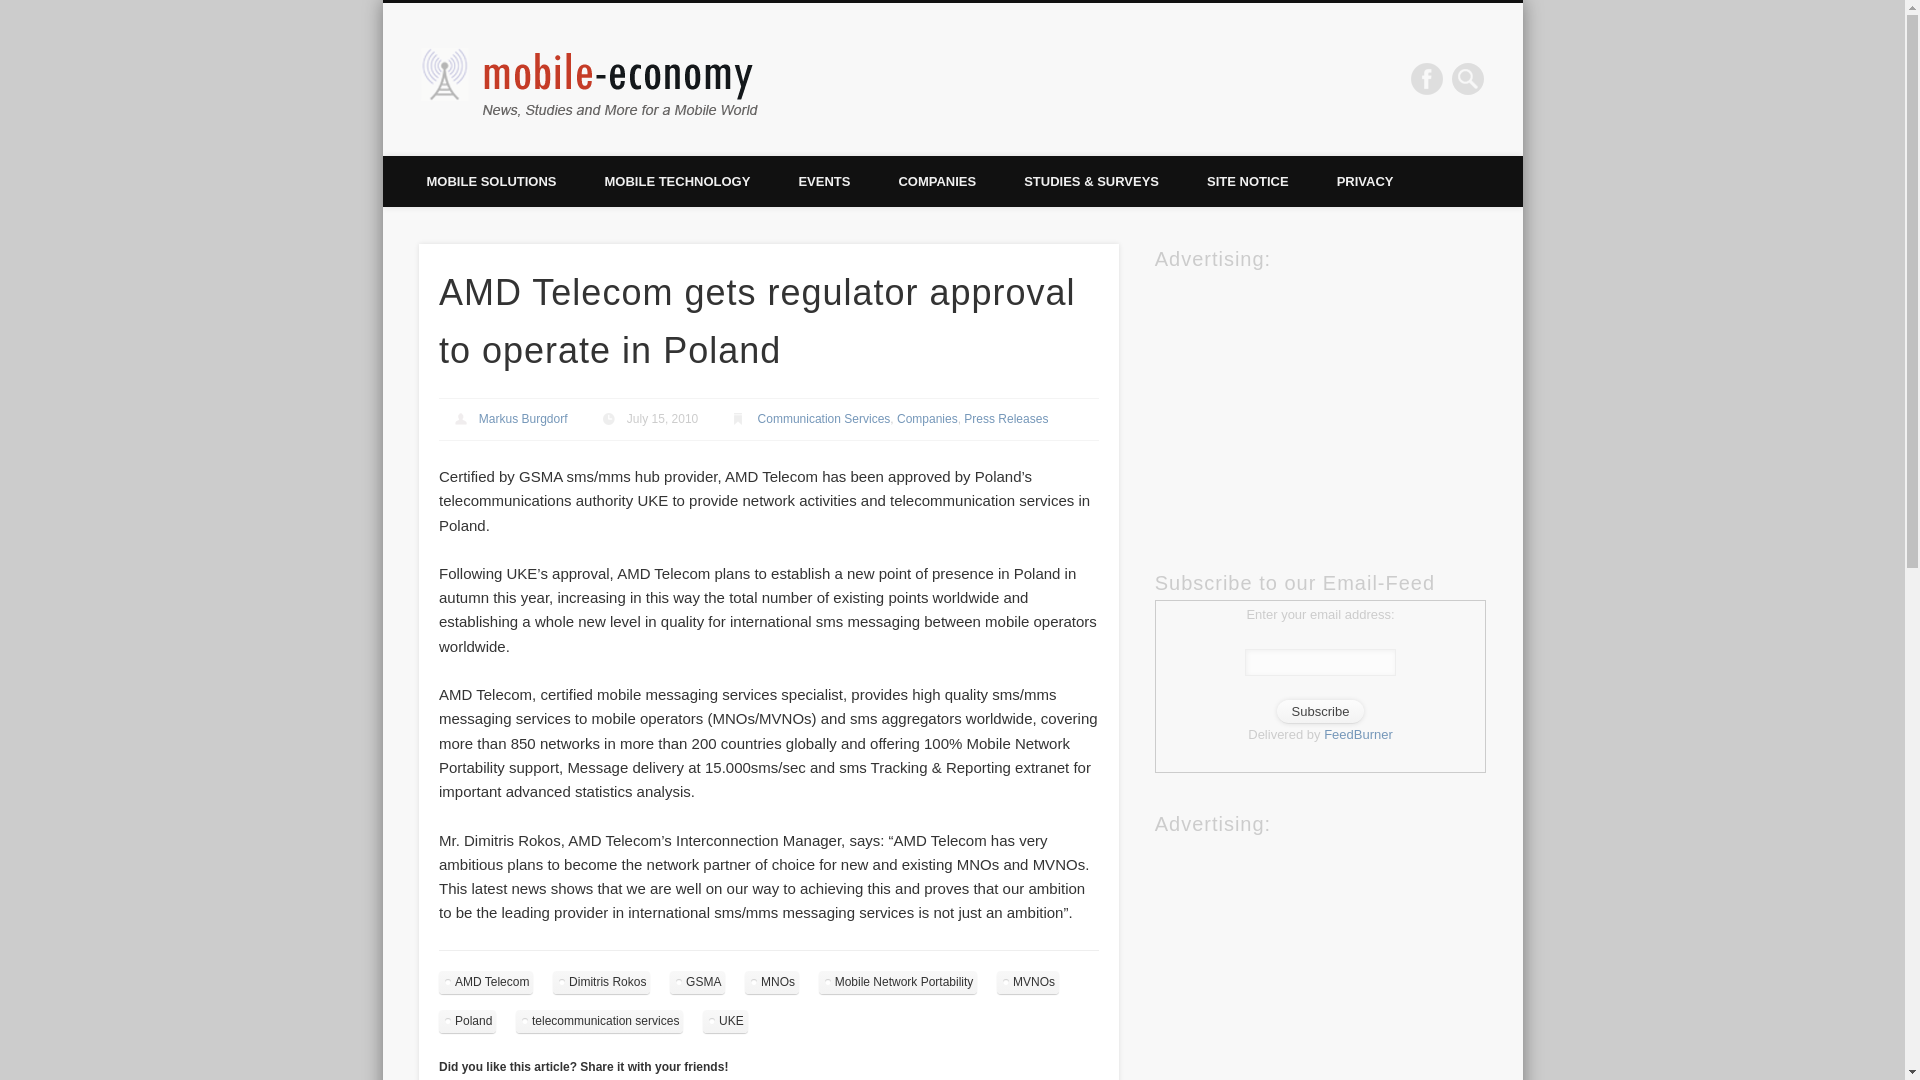  Describe the element at coordinates (676, 181) in the screenshot. I see `MOBILE TECHNOLOGY` at that location.